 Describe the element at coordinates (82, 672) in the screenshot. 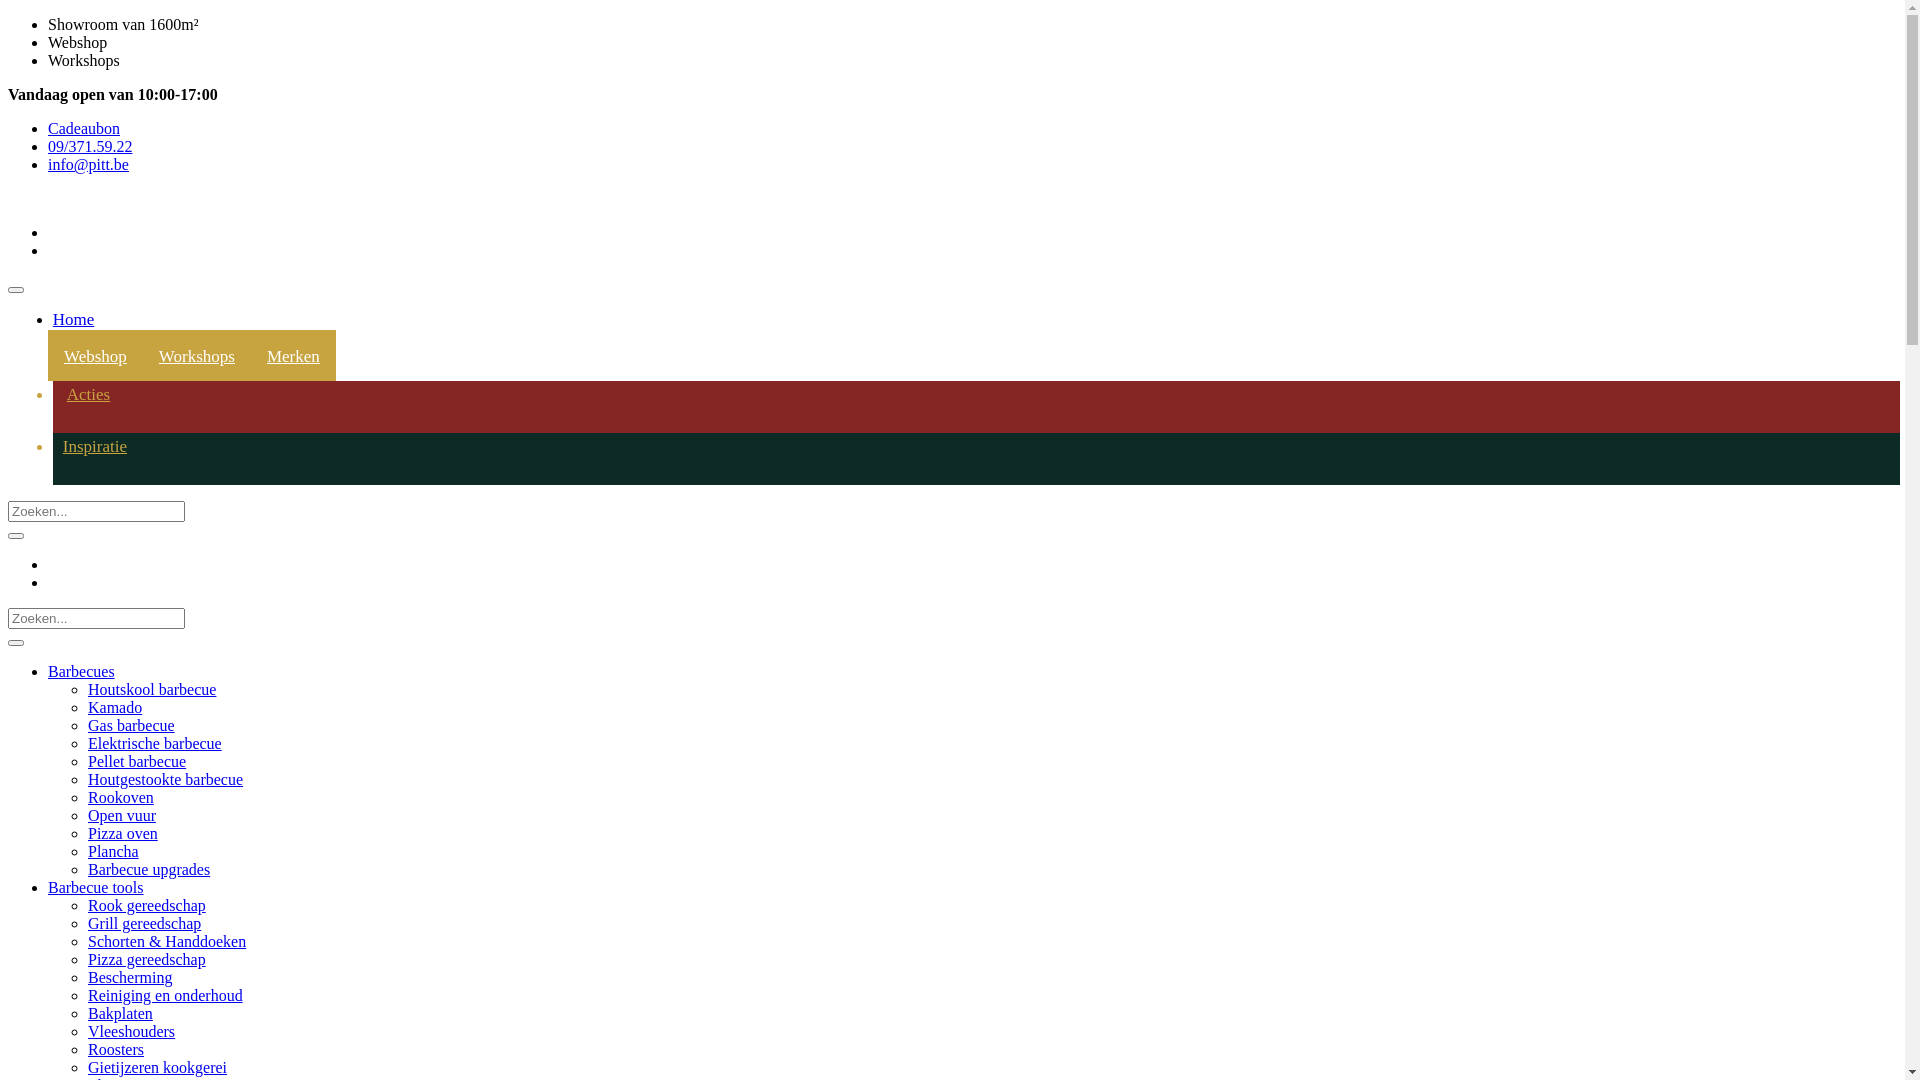

I see `Barbecues` at that location.